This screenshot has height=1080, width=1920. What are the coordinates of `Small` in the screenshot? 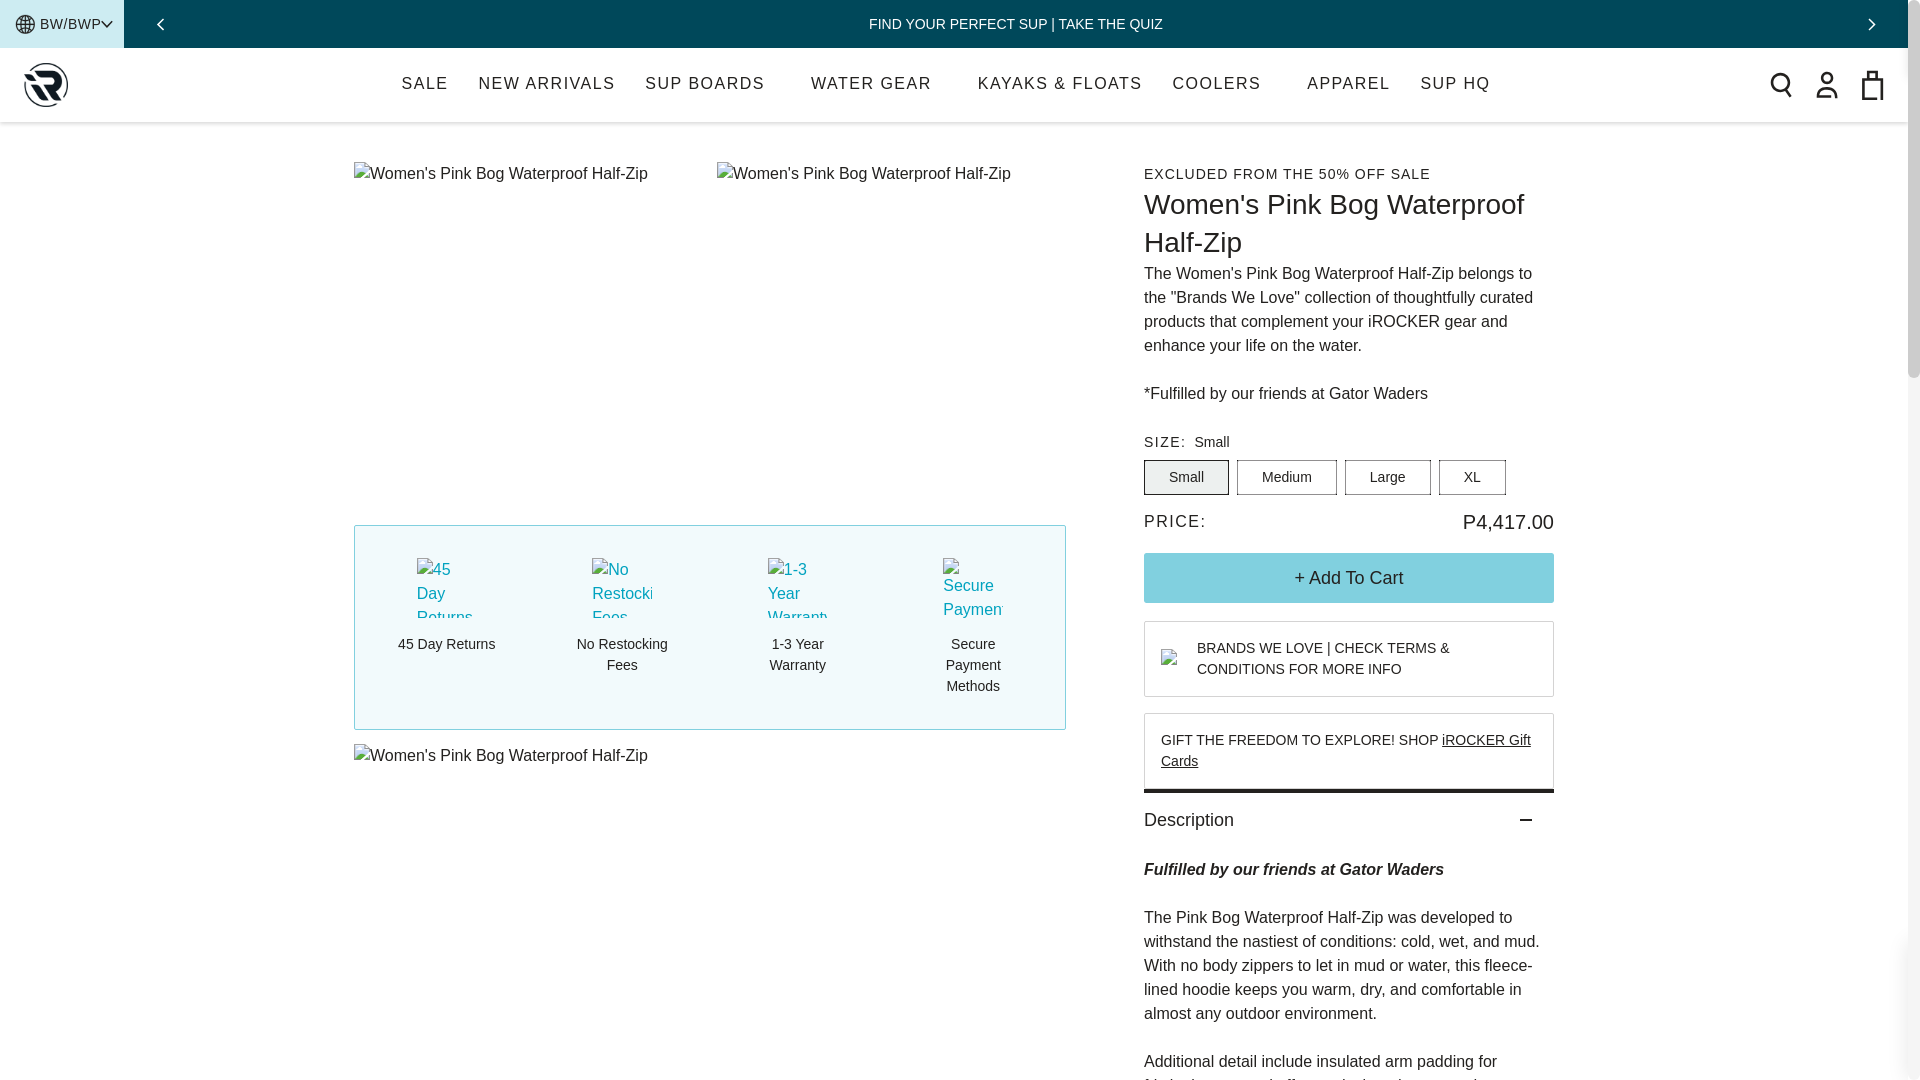 It's located at (713, 84).